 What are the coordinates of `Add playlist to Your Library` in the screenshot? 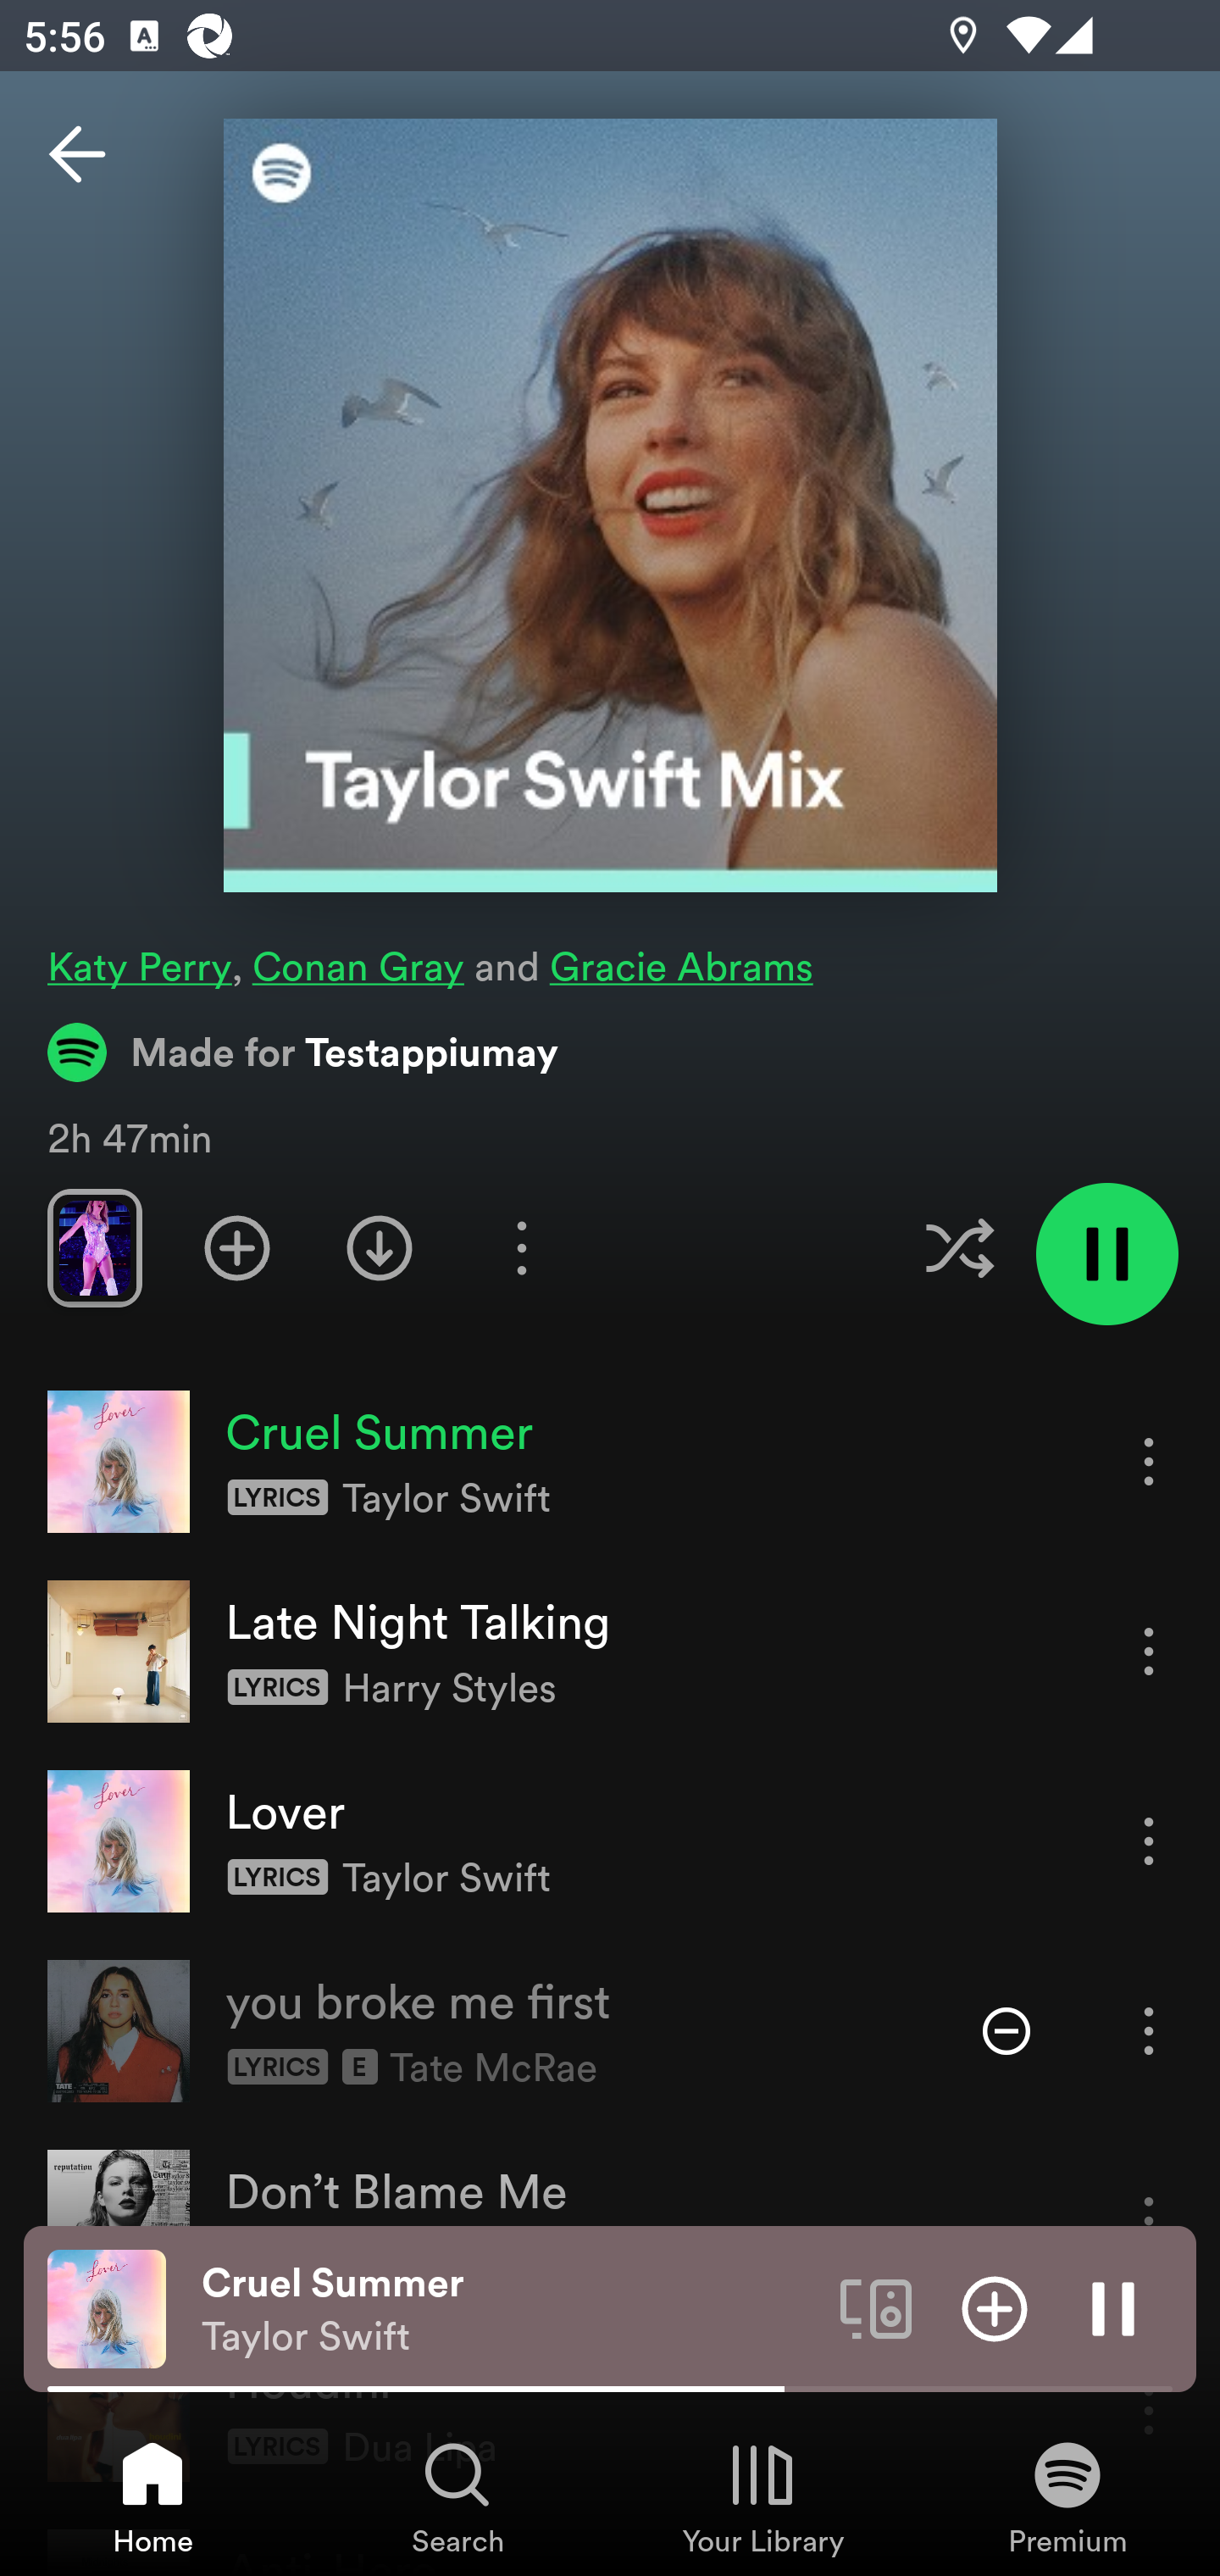 It's located at (237, 1247).